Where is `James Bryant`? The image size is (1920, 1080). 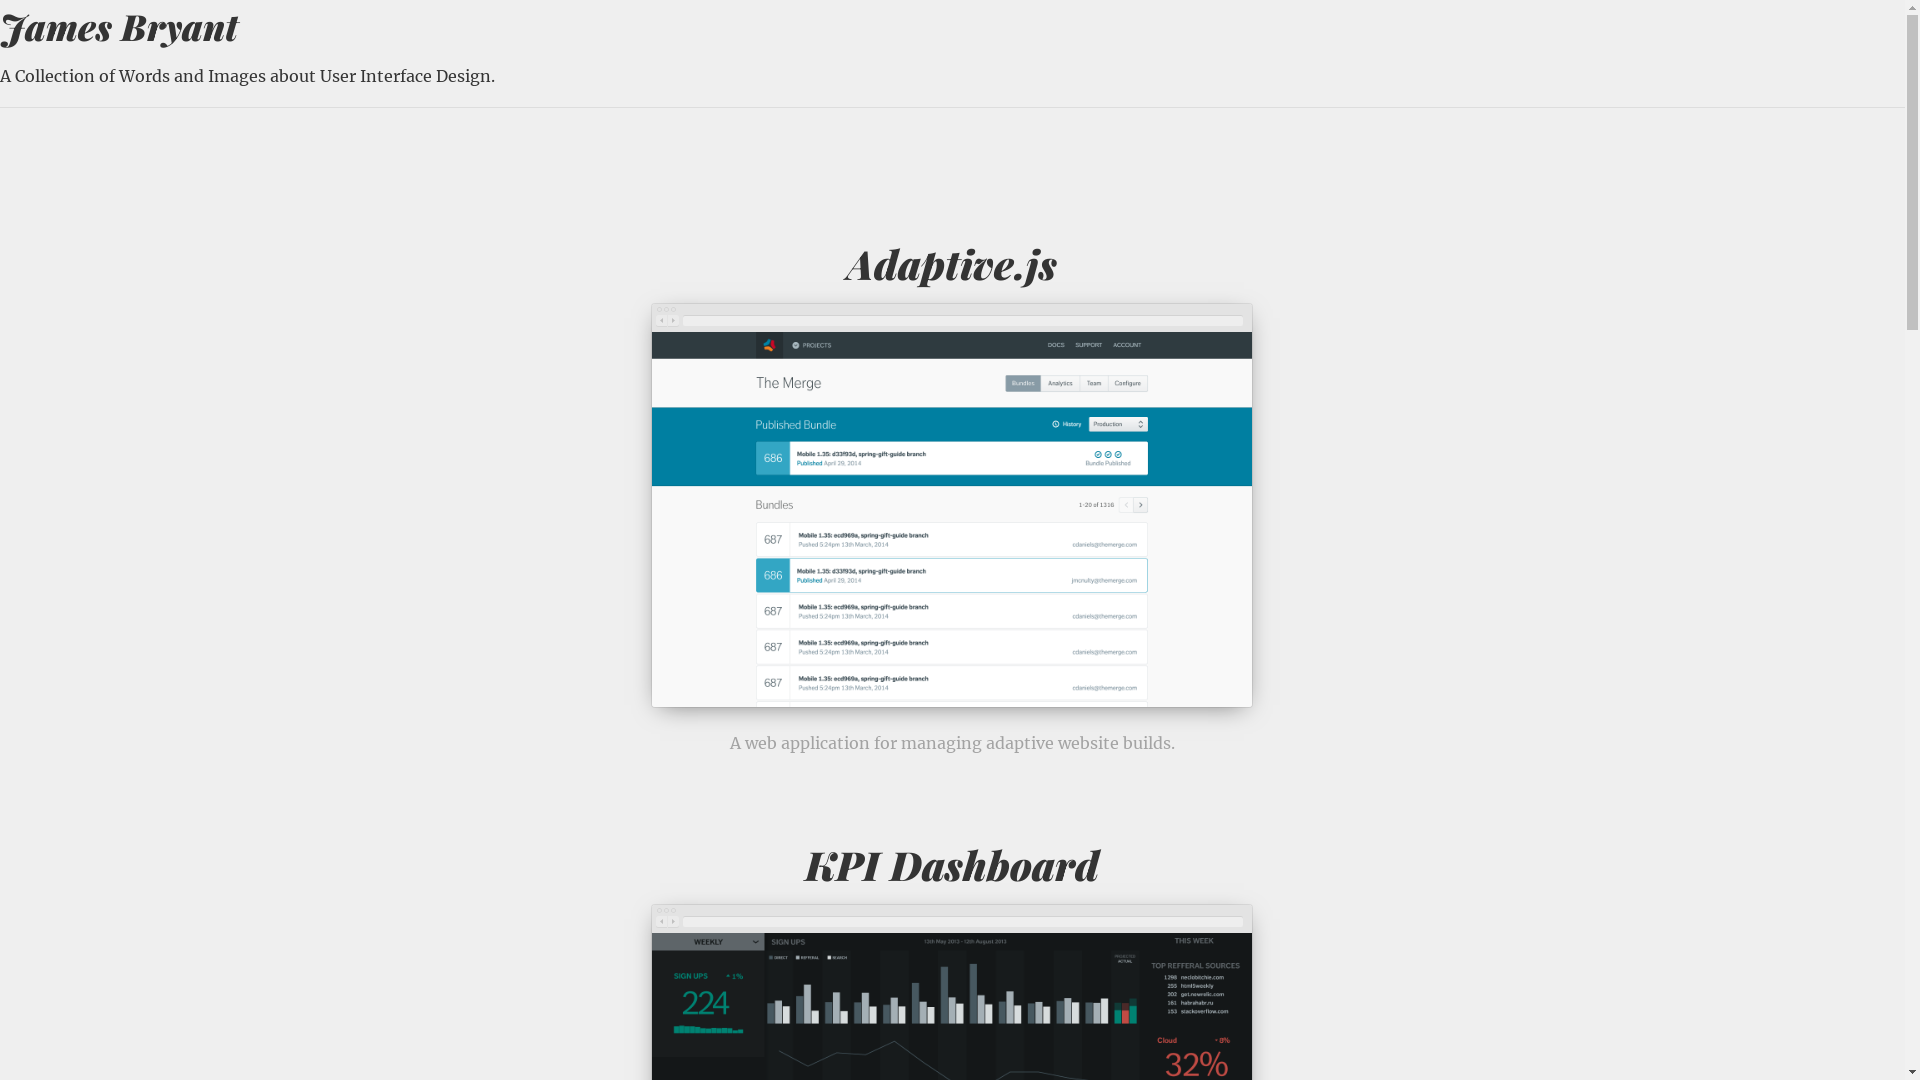
James Bryant is located at coordinates (119, 26).